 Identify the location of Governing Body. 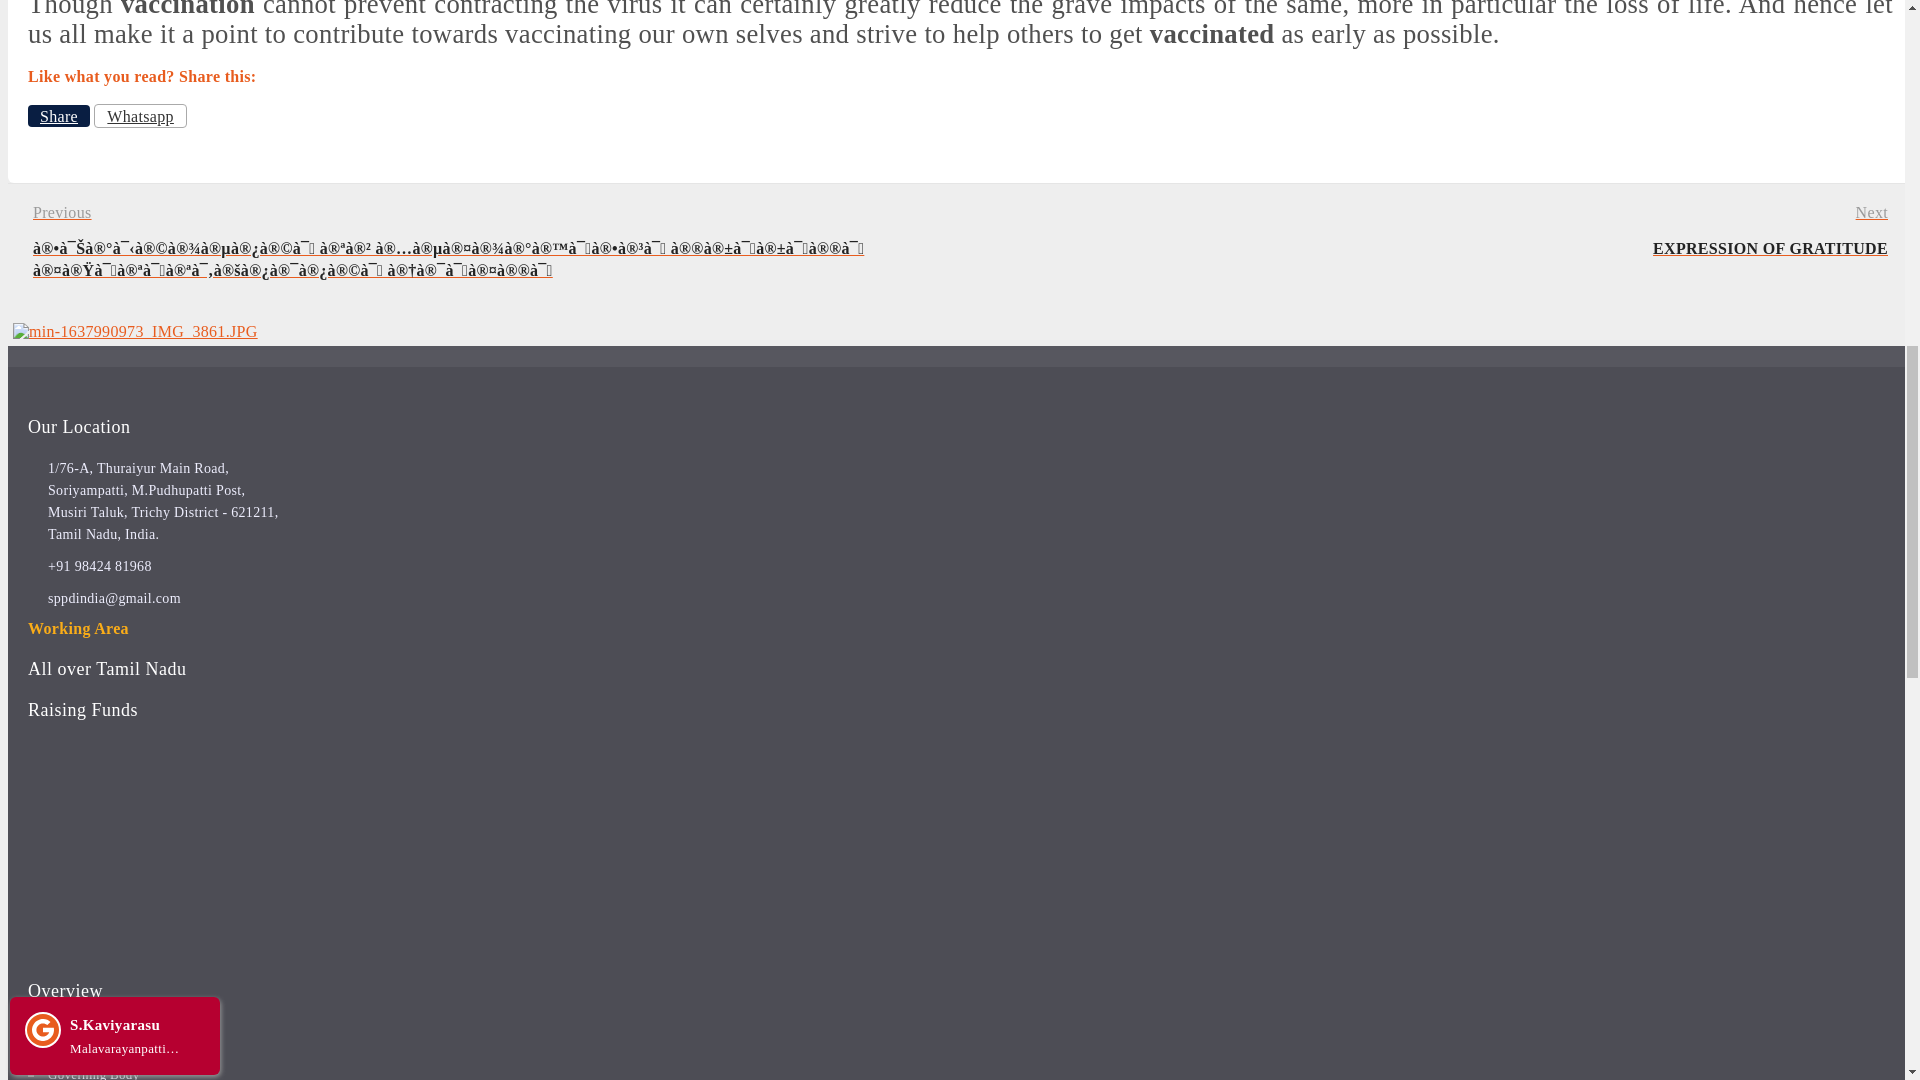
(1460, 232).